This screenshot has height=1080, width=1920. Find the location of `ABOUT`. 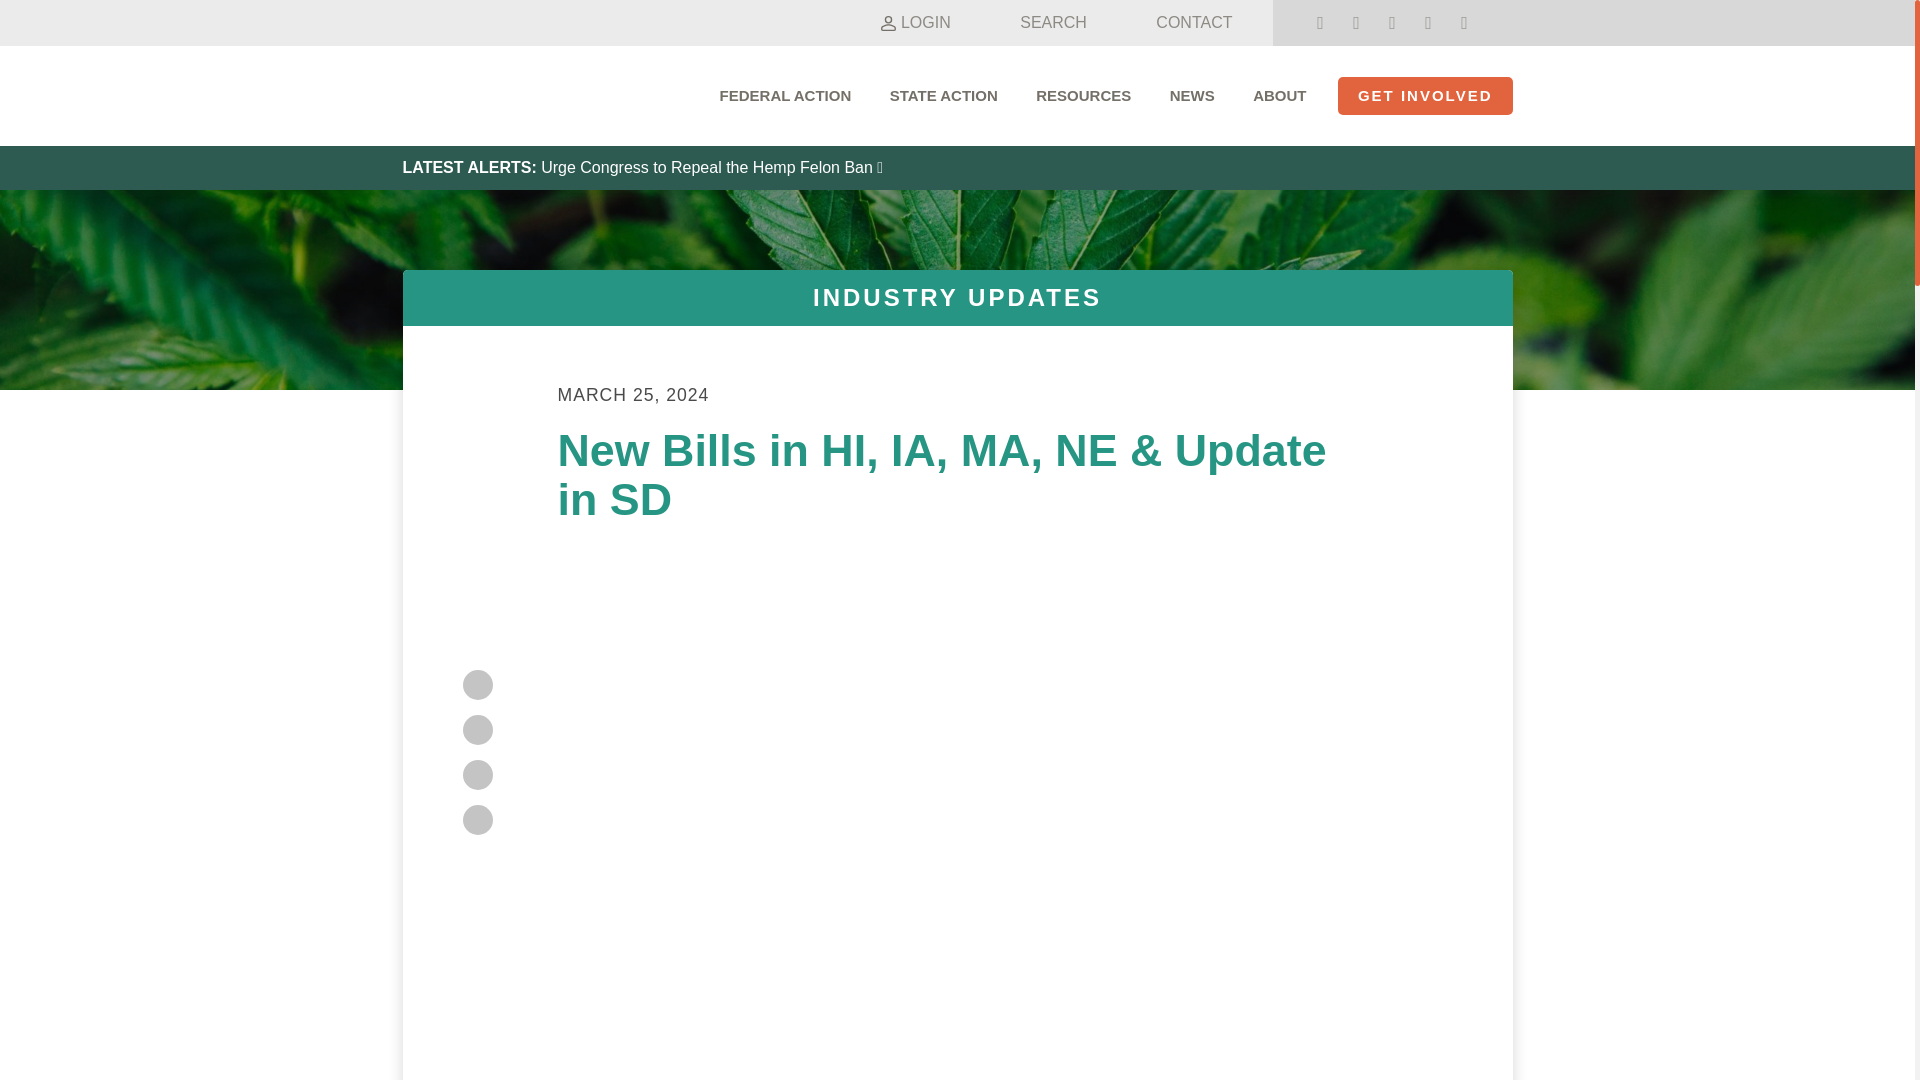

ABOUT is located at coordinates (1279, 96).